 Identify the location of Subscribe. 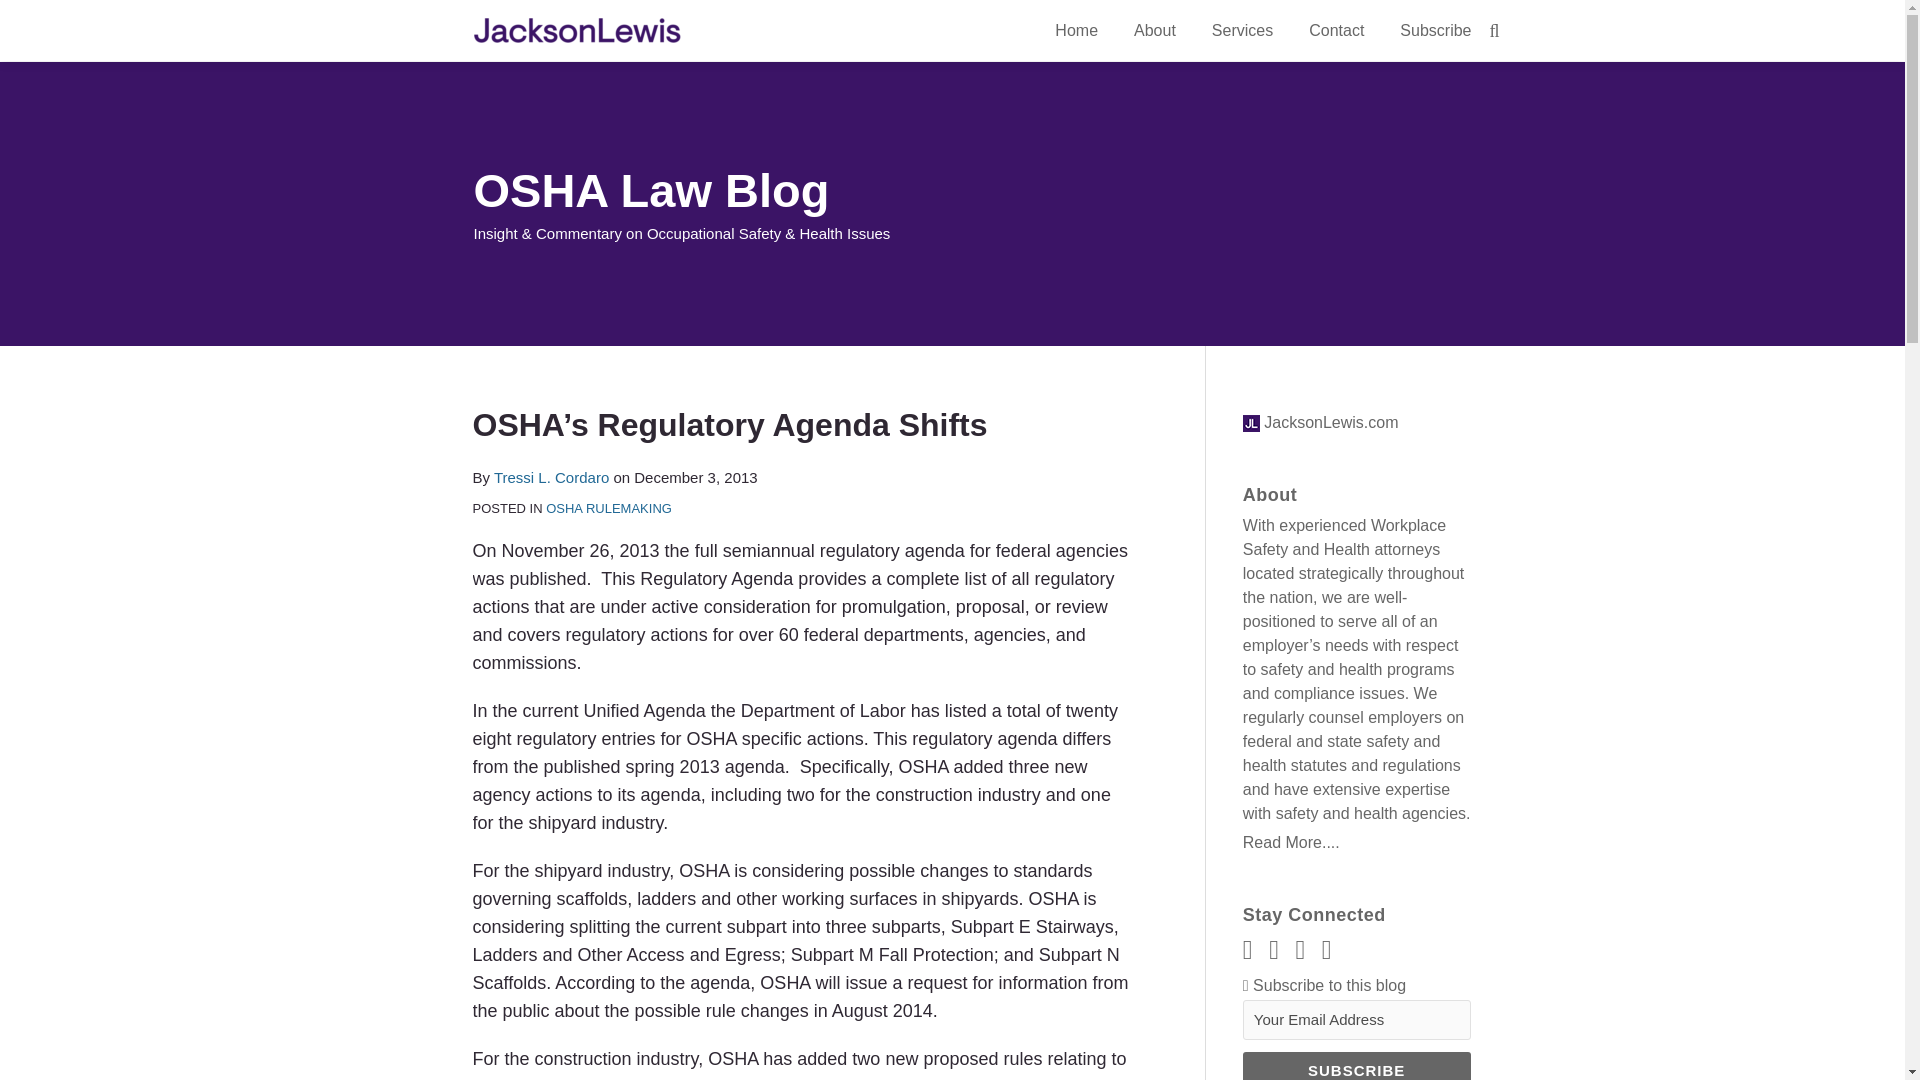
(1434, 31).